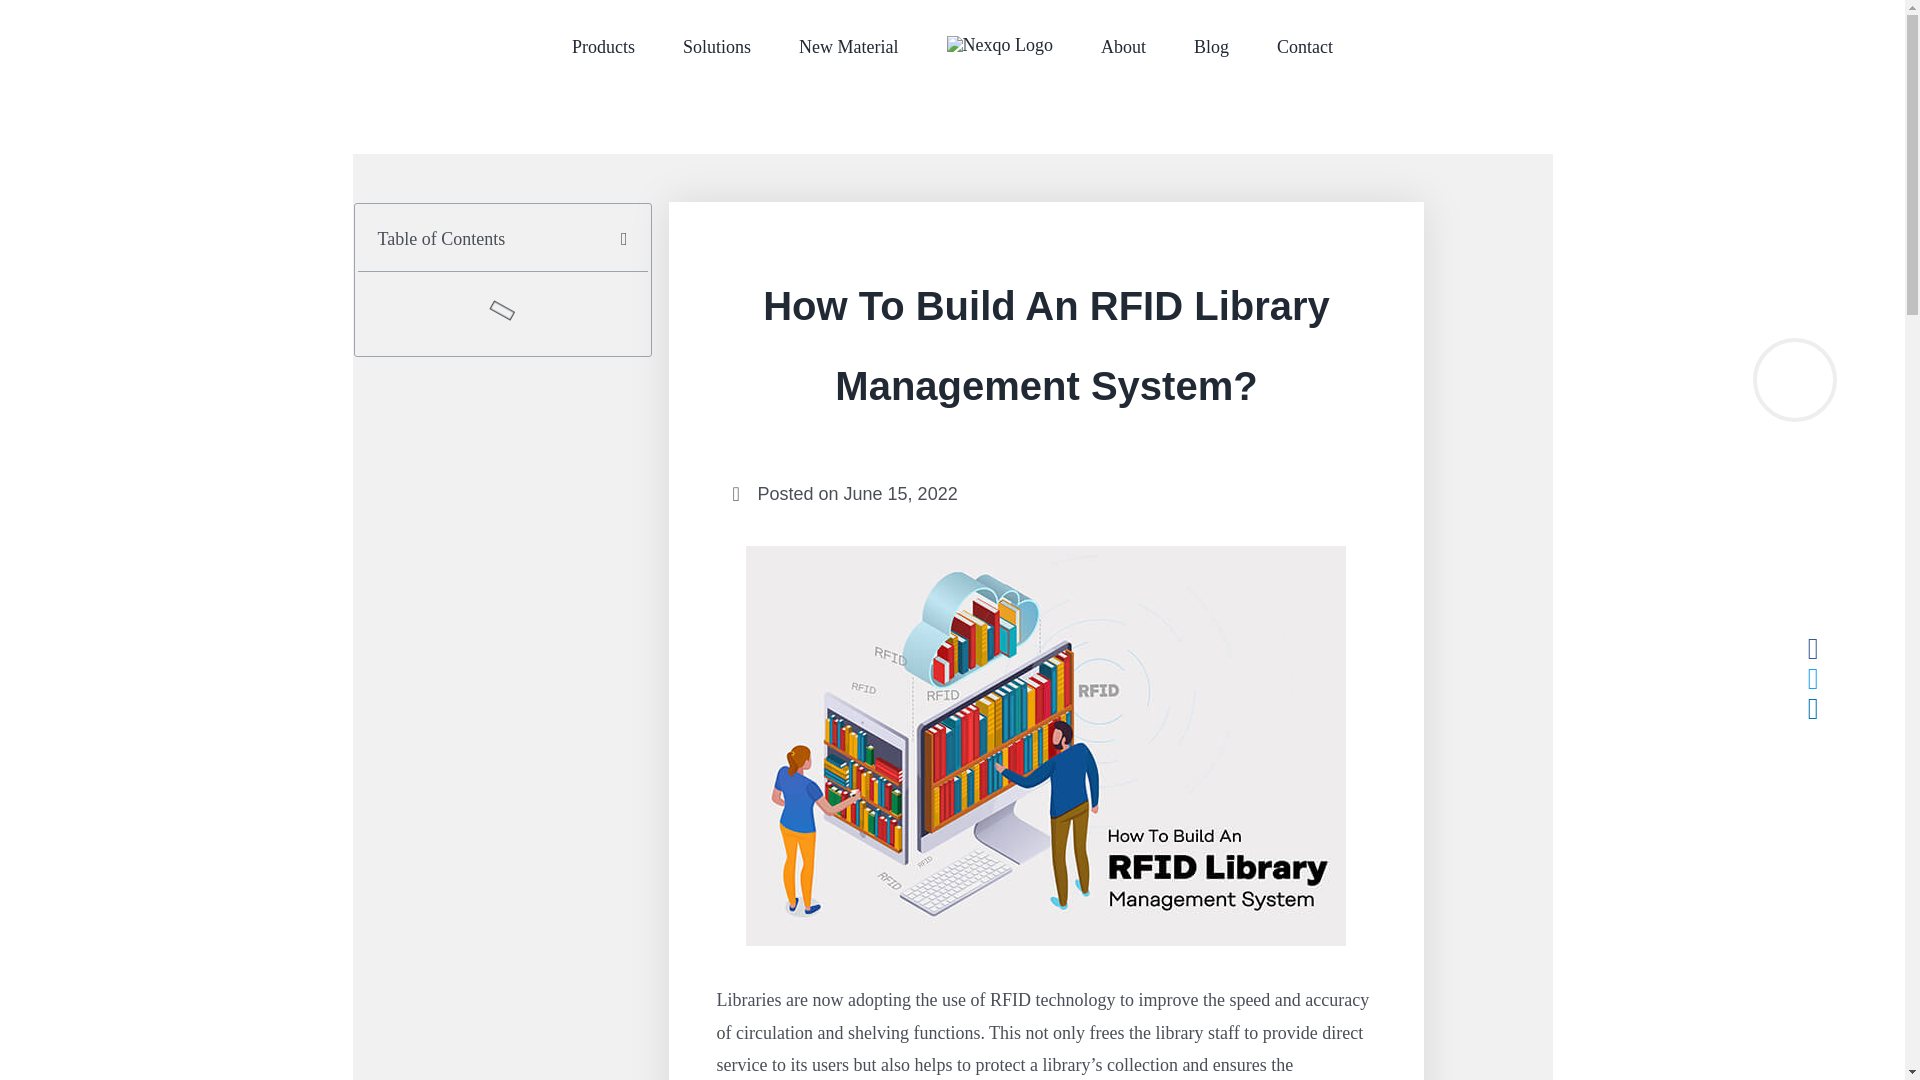 This screenshot has height=1080, width=1920. I want to click on New Material, so click(848, 46).